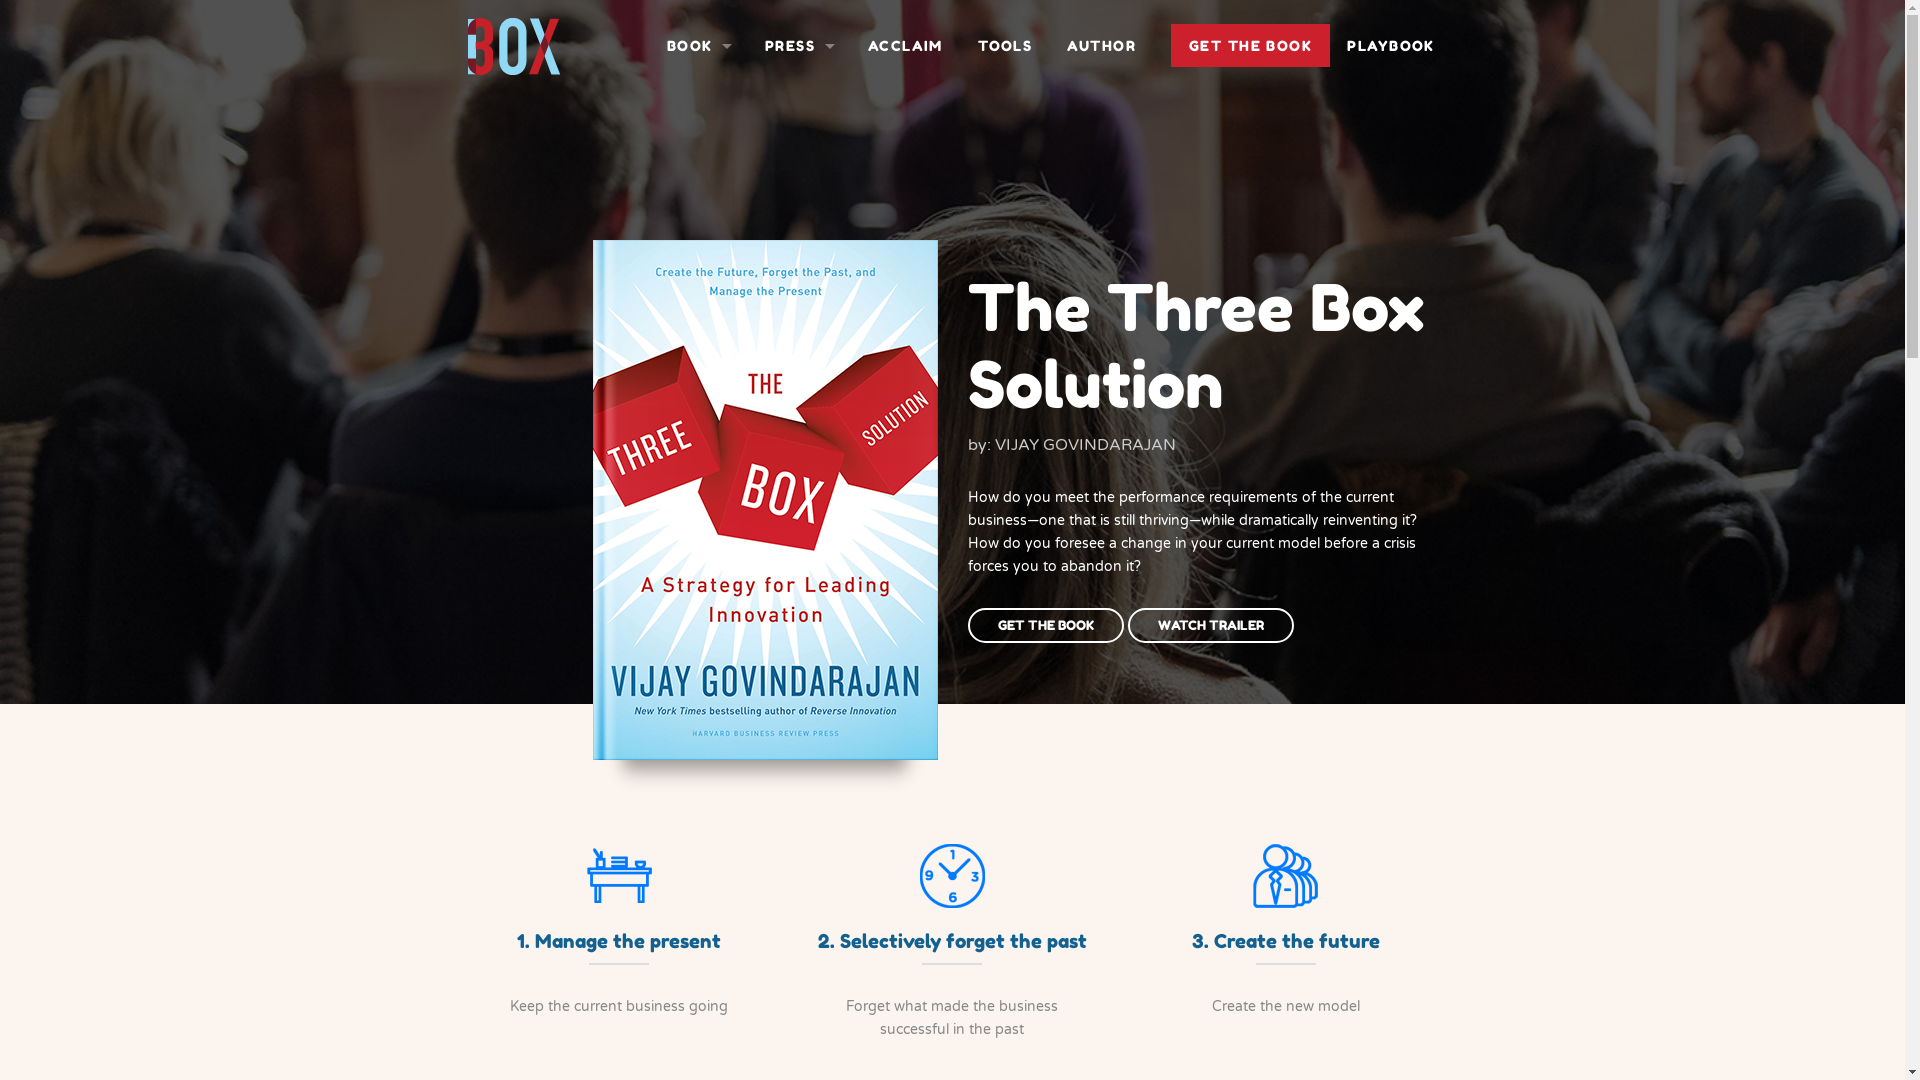  What do you see at coordinates (798, 165) in the screenshot?
I see `AWARDS` at bounding box center [798, 165].